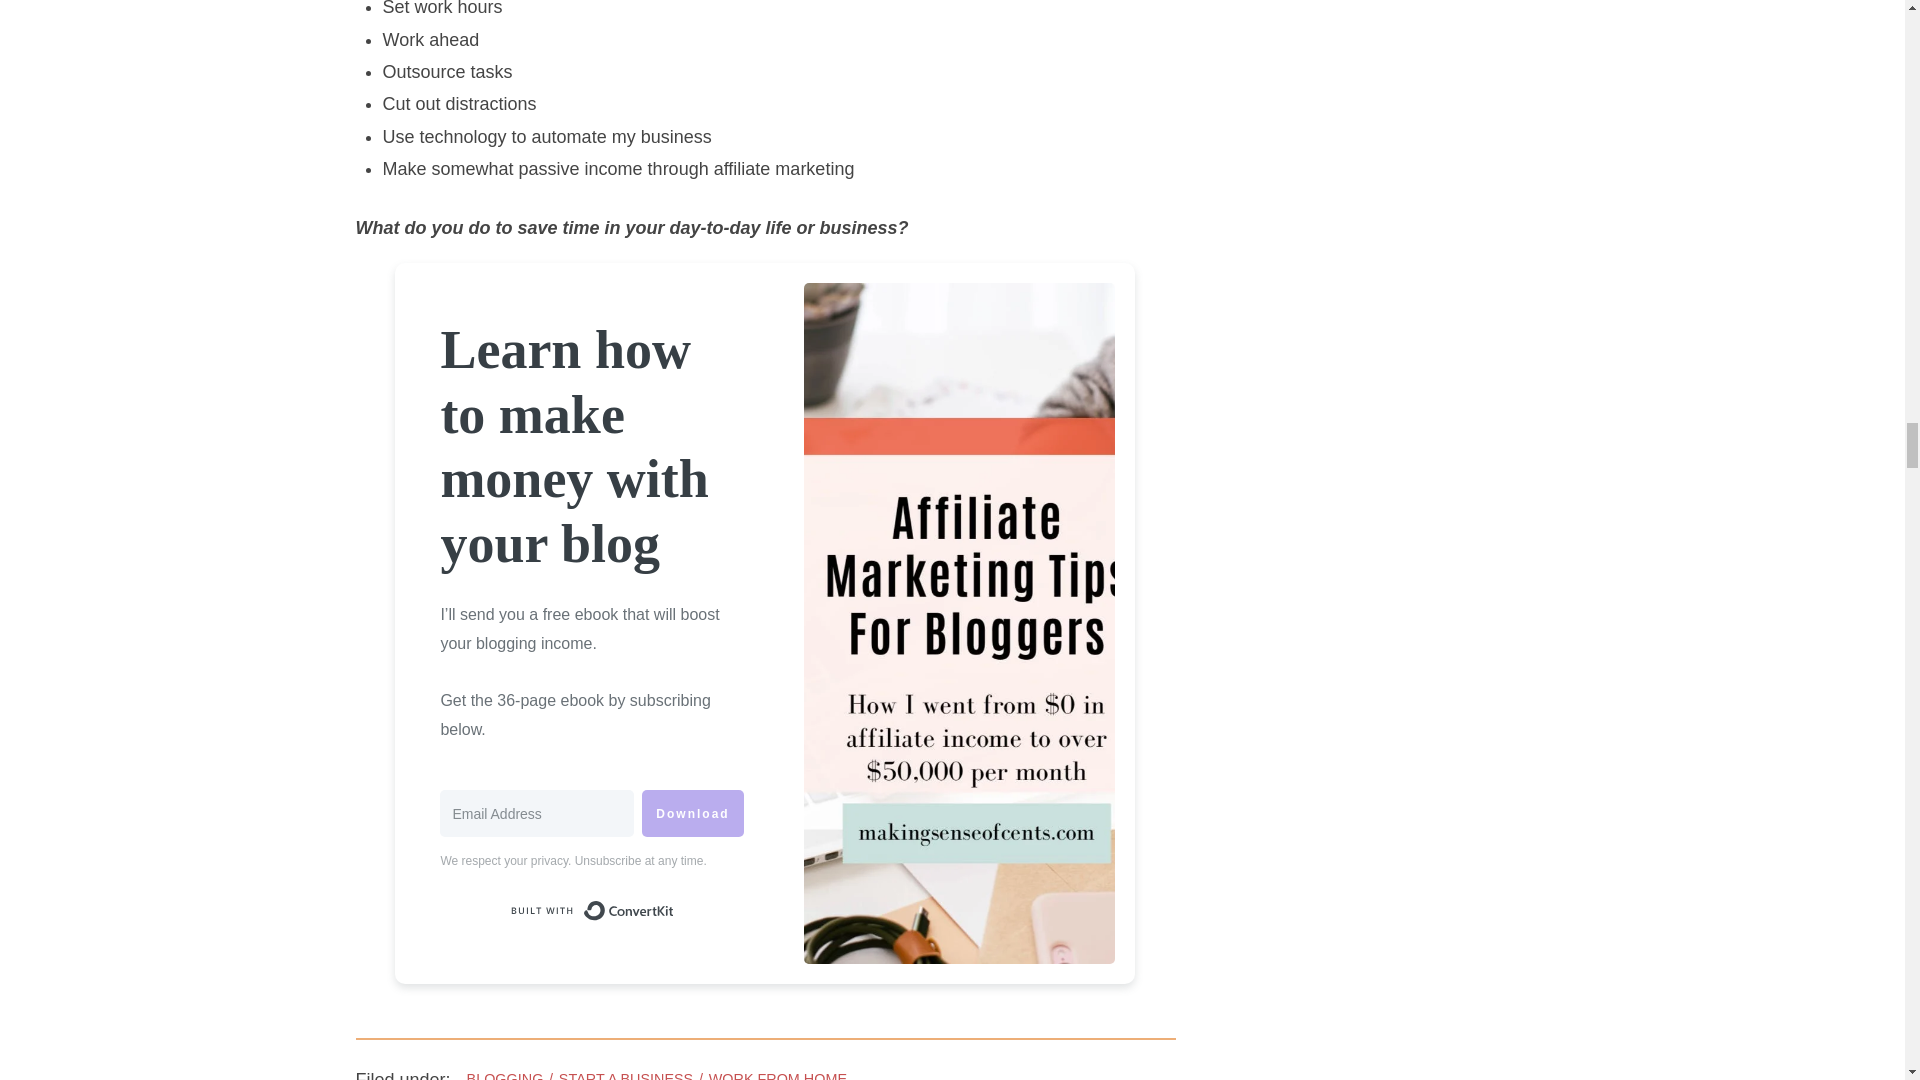 The image size is (1920, 1080). Describe the element at coordinates (626, 1076) in the screenshot. I see `START A BUSINESS` at that location.